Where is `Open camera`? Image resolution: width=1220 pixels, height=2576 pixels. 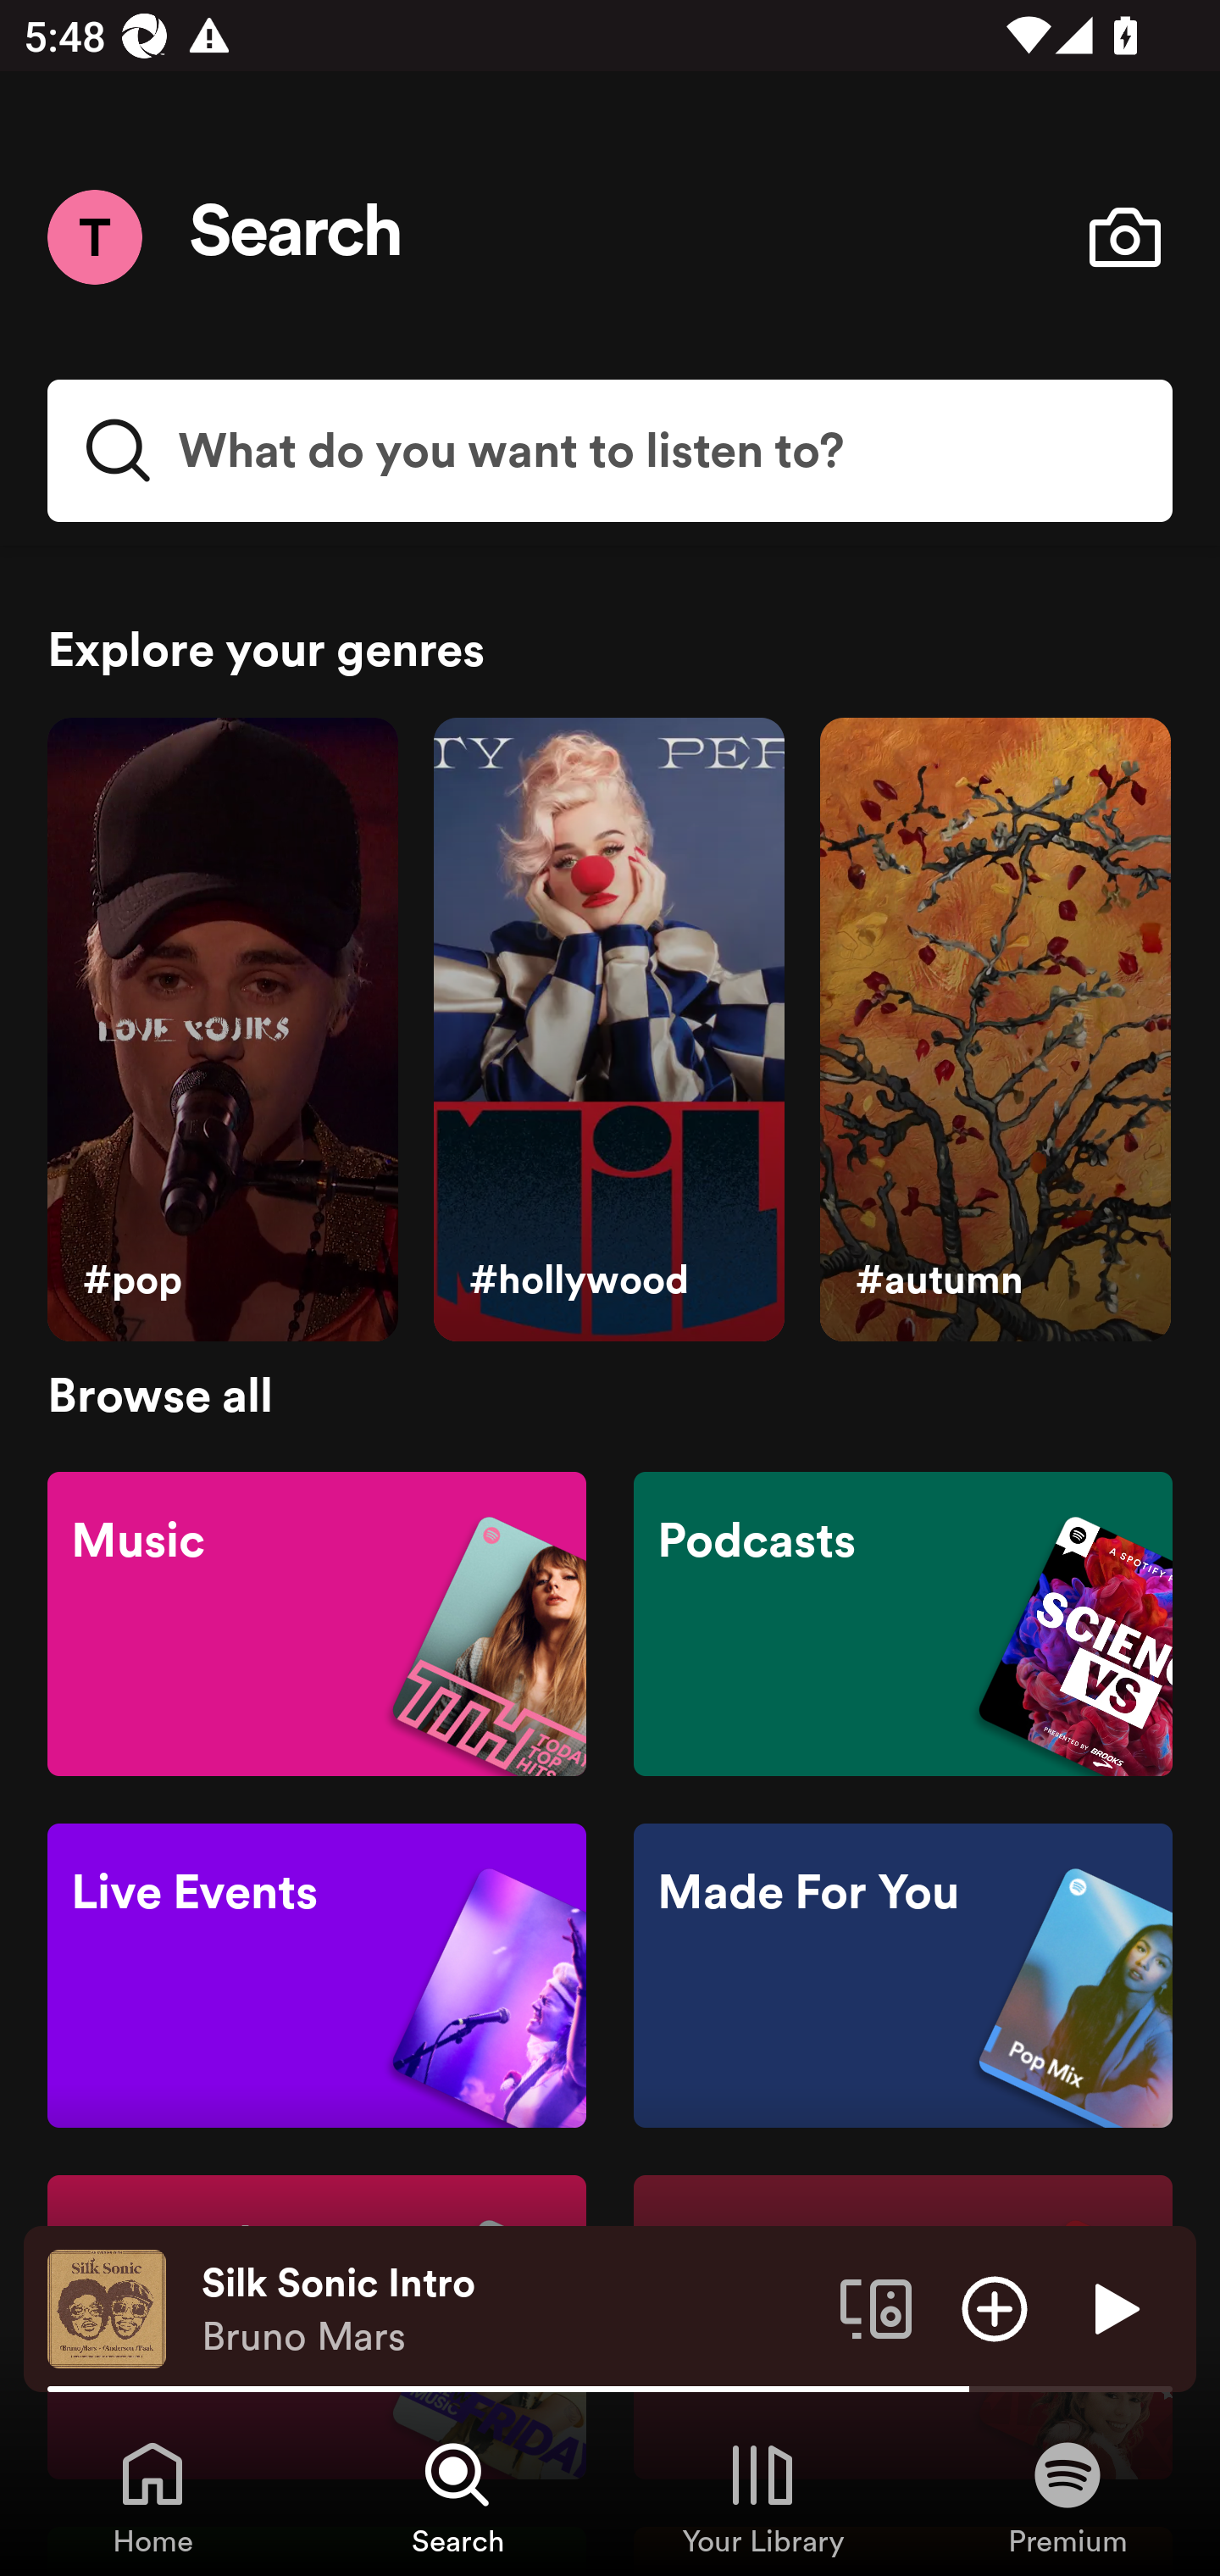 Open camera is located at coordinates (1124, 237).